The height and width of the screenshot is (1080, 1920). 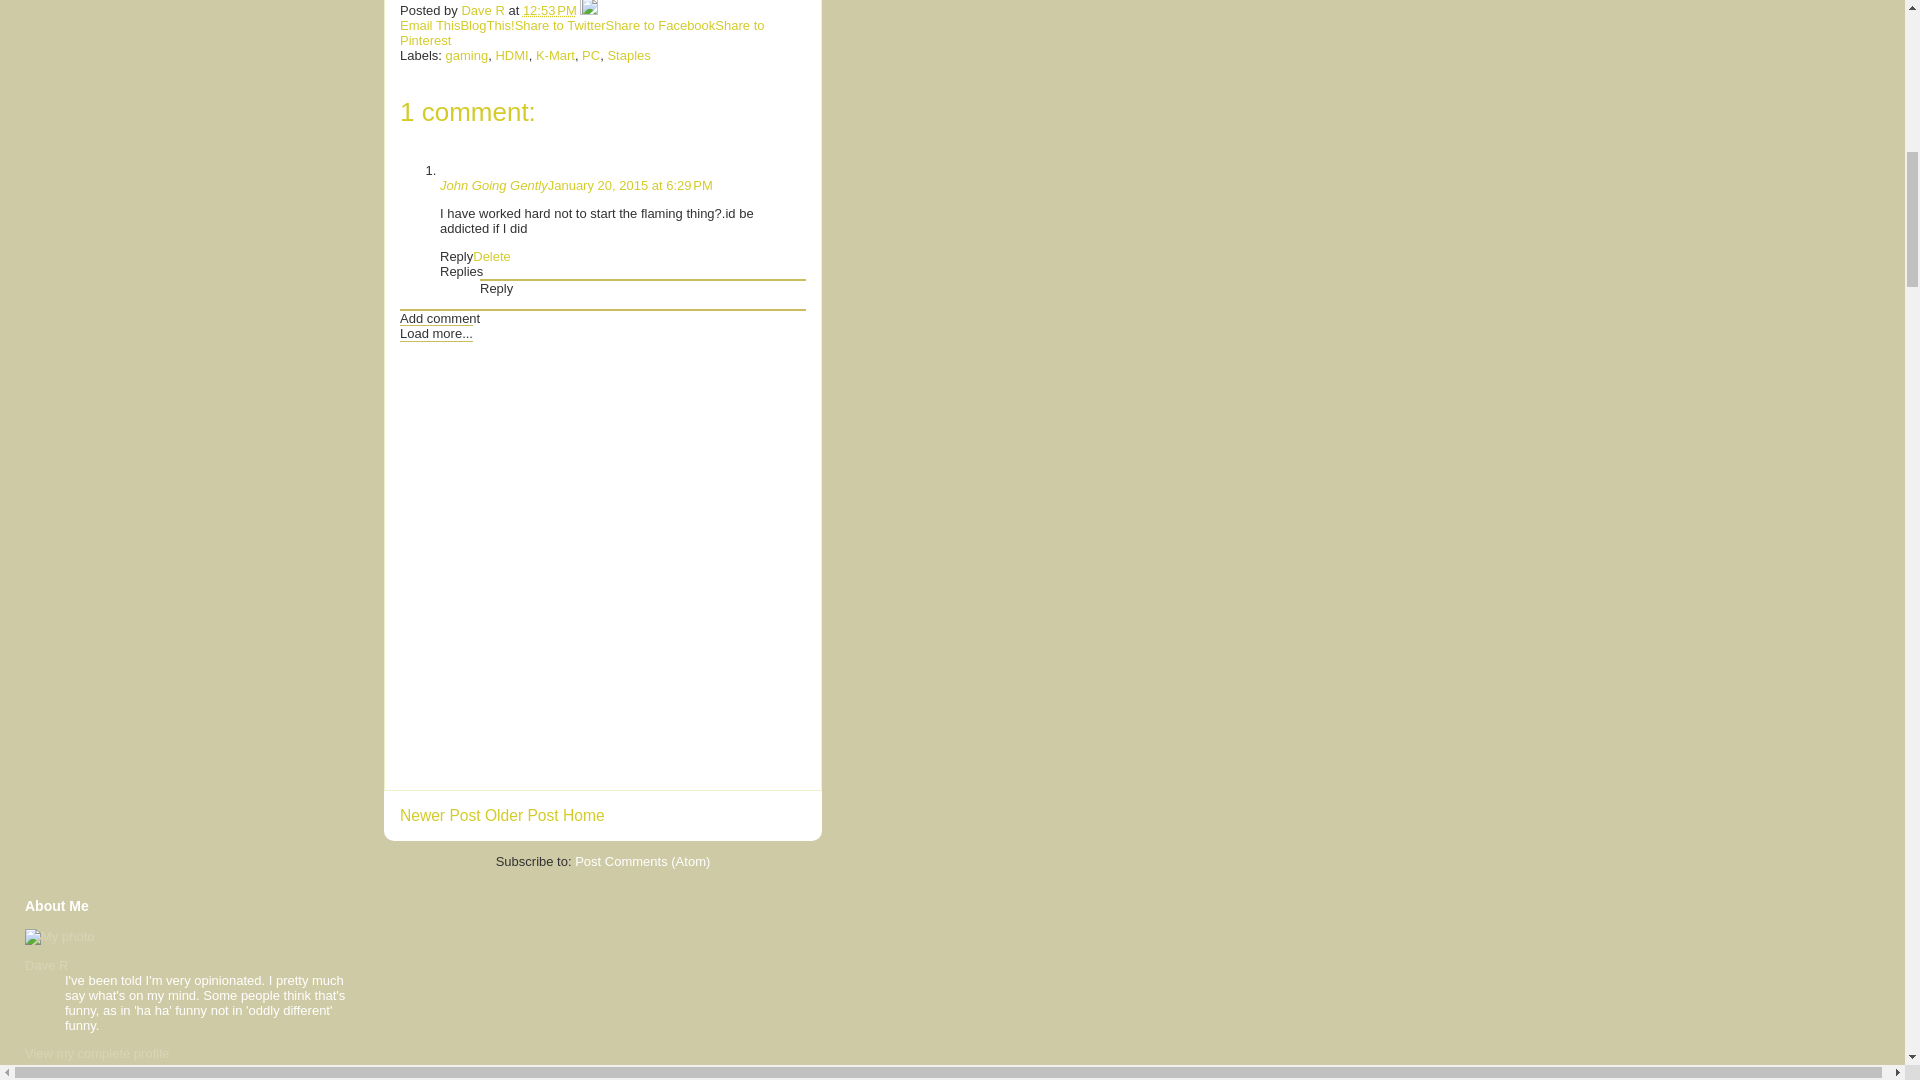 I want to click on PC, so click(x=590, y=54).